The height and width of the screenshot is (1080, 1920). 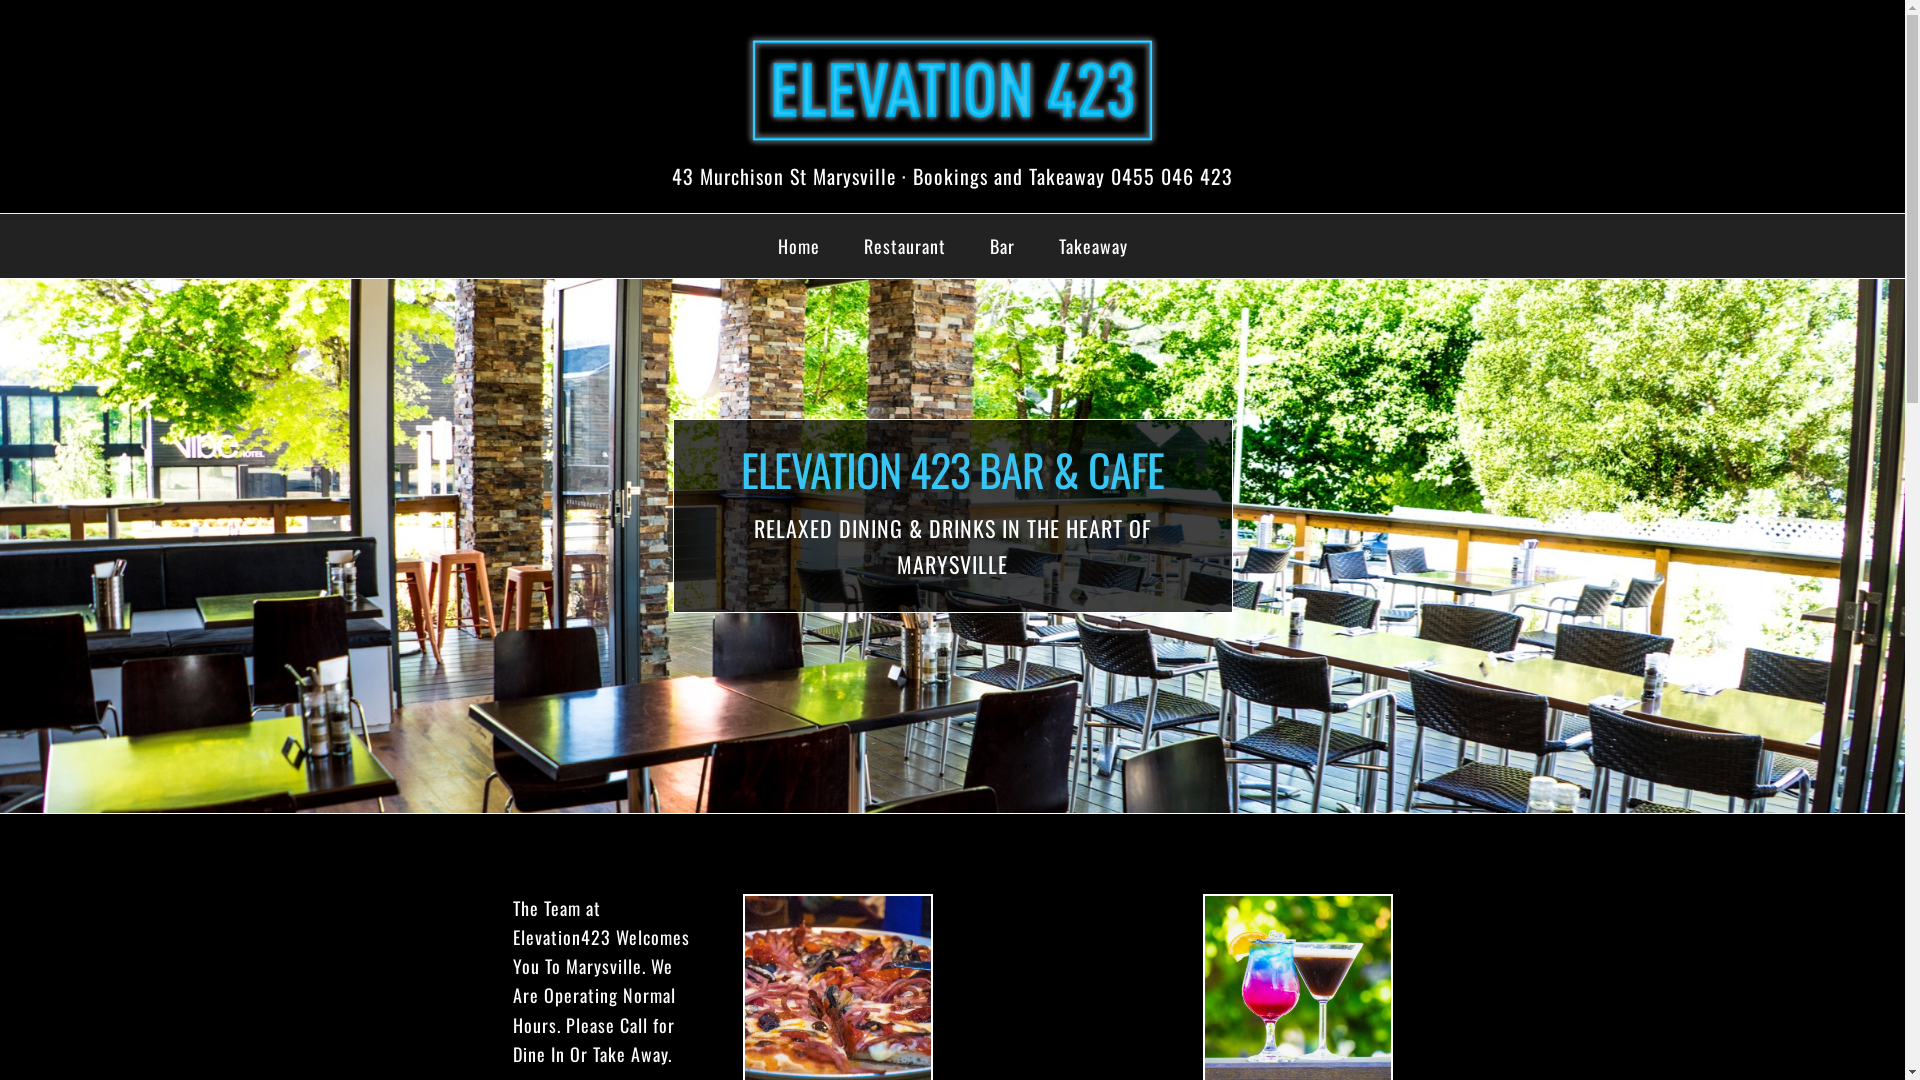 What do you see at coordinates (1092, 246) in the screenshot?
I see `Takeaway` at bounding box center [1092, 246].